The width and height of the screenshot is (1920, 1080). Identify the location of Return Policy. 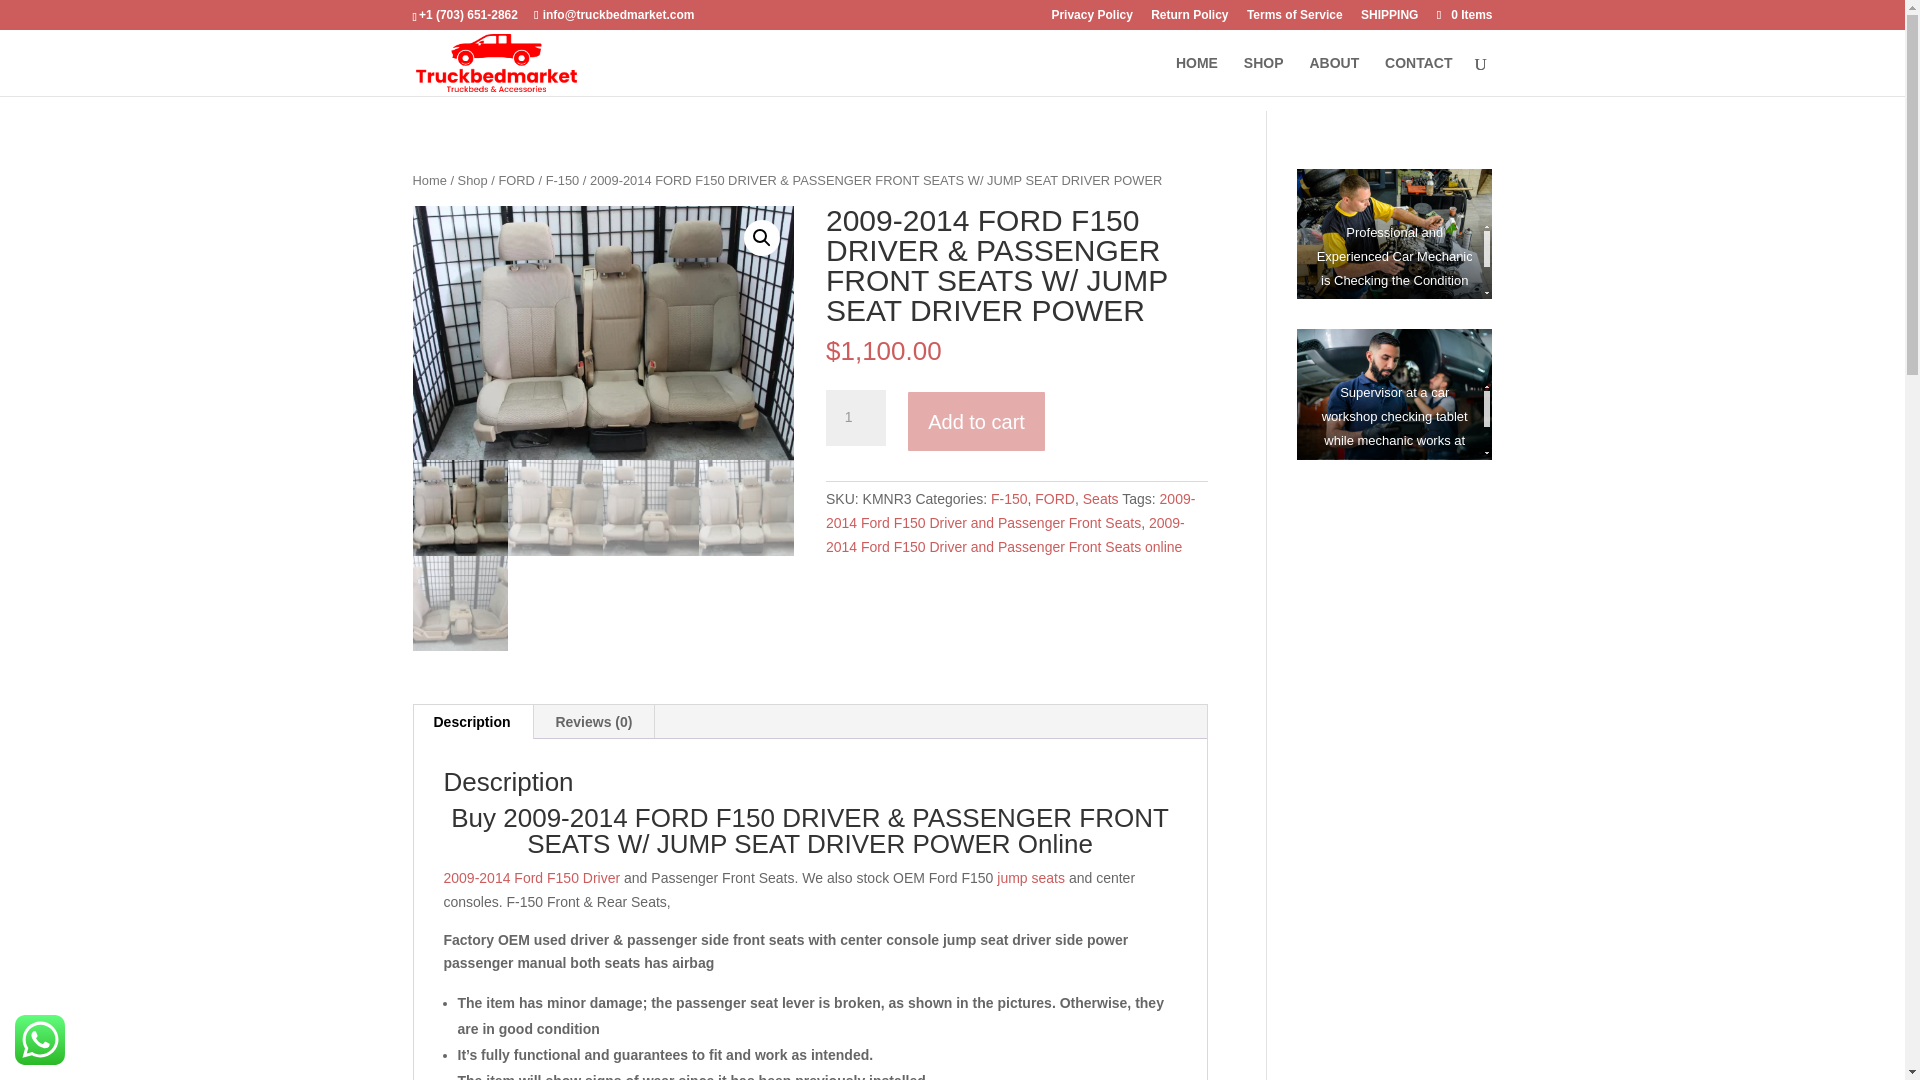
(1189, 19).